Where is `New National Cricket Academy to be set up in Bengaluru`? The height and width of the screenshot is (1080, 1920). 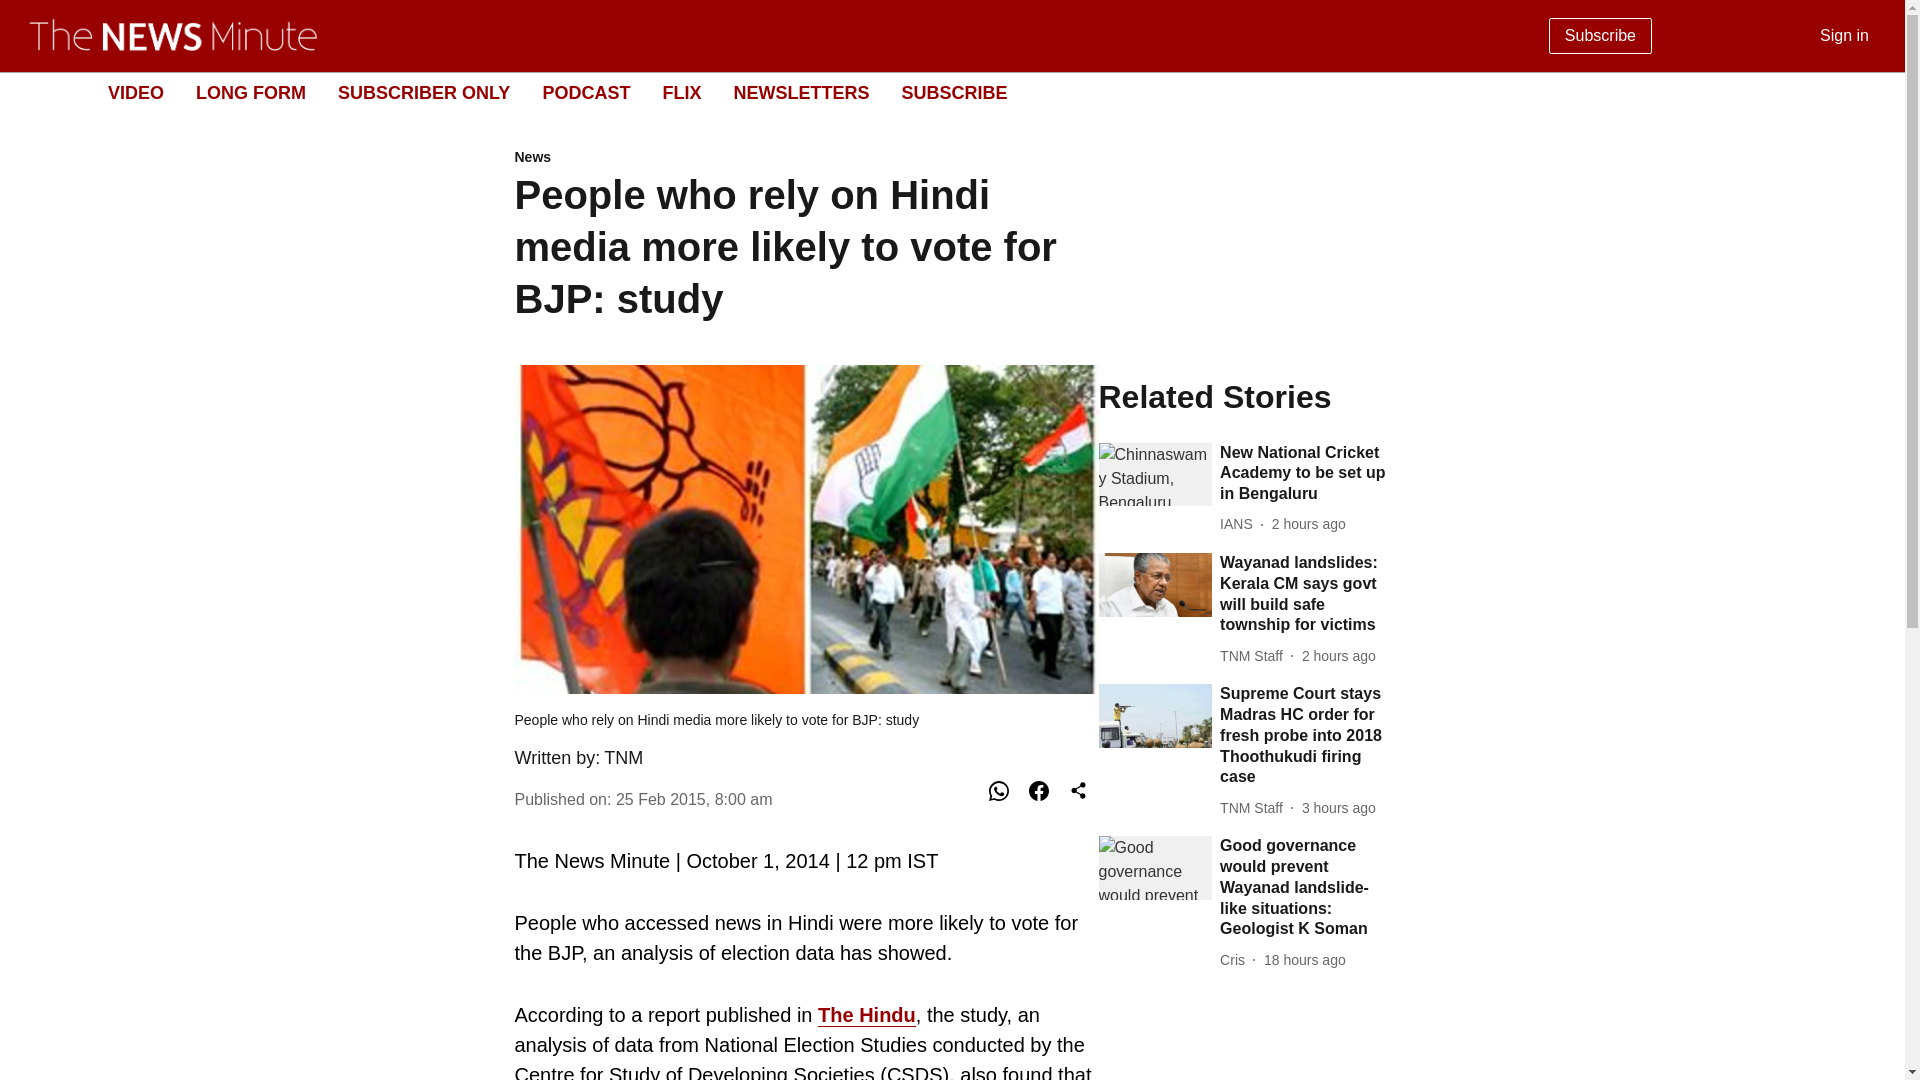
New National Cricket Academy to be set up in Bengaluru is located at coordinates (1304, 474).